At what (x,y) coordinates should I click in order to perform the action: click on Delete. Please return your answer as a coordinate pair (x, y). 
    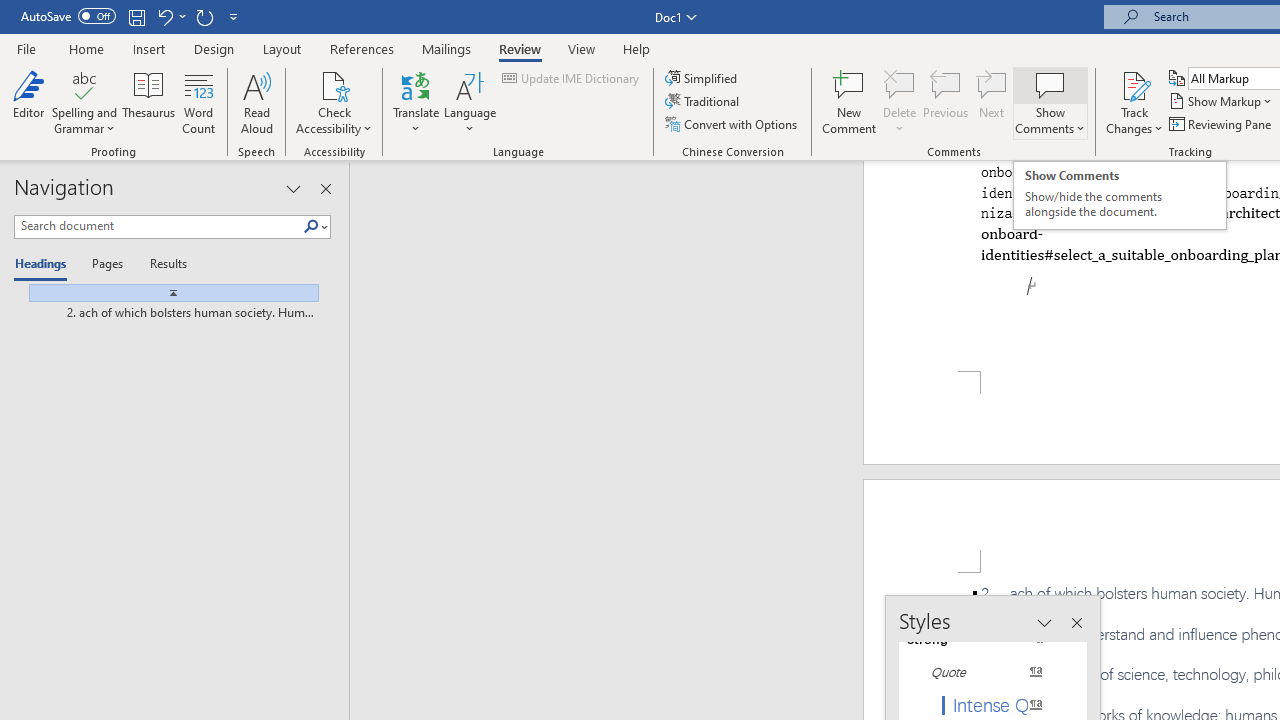
    Looking at the image, I should click on (900, 84).